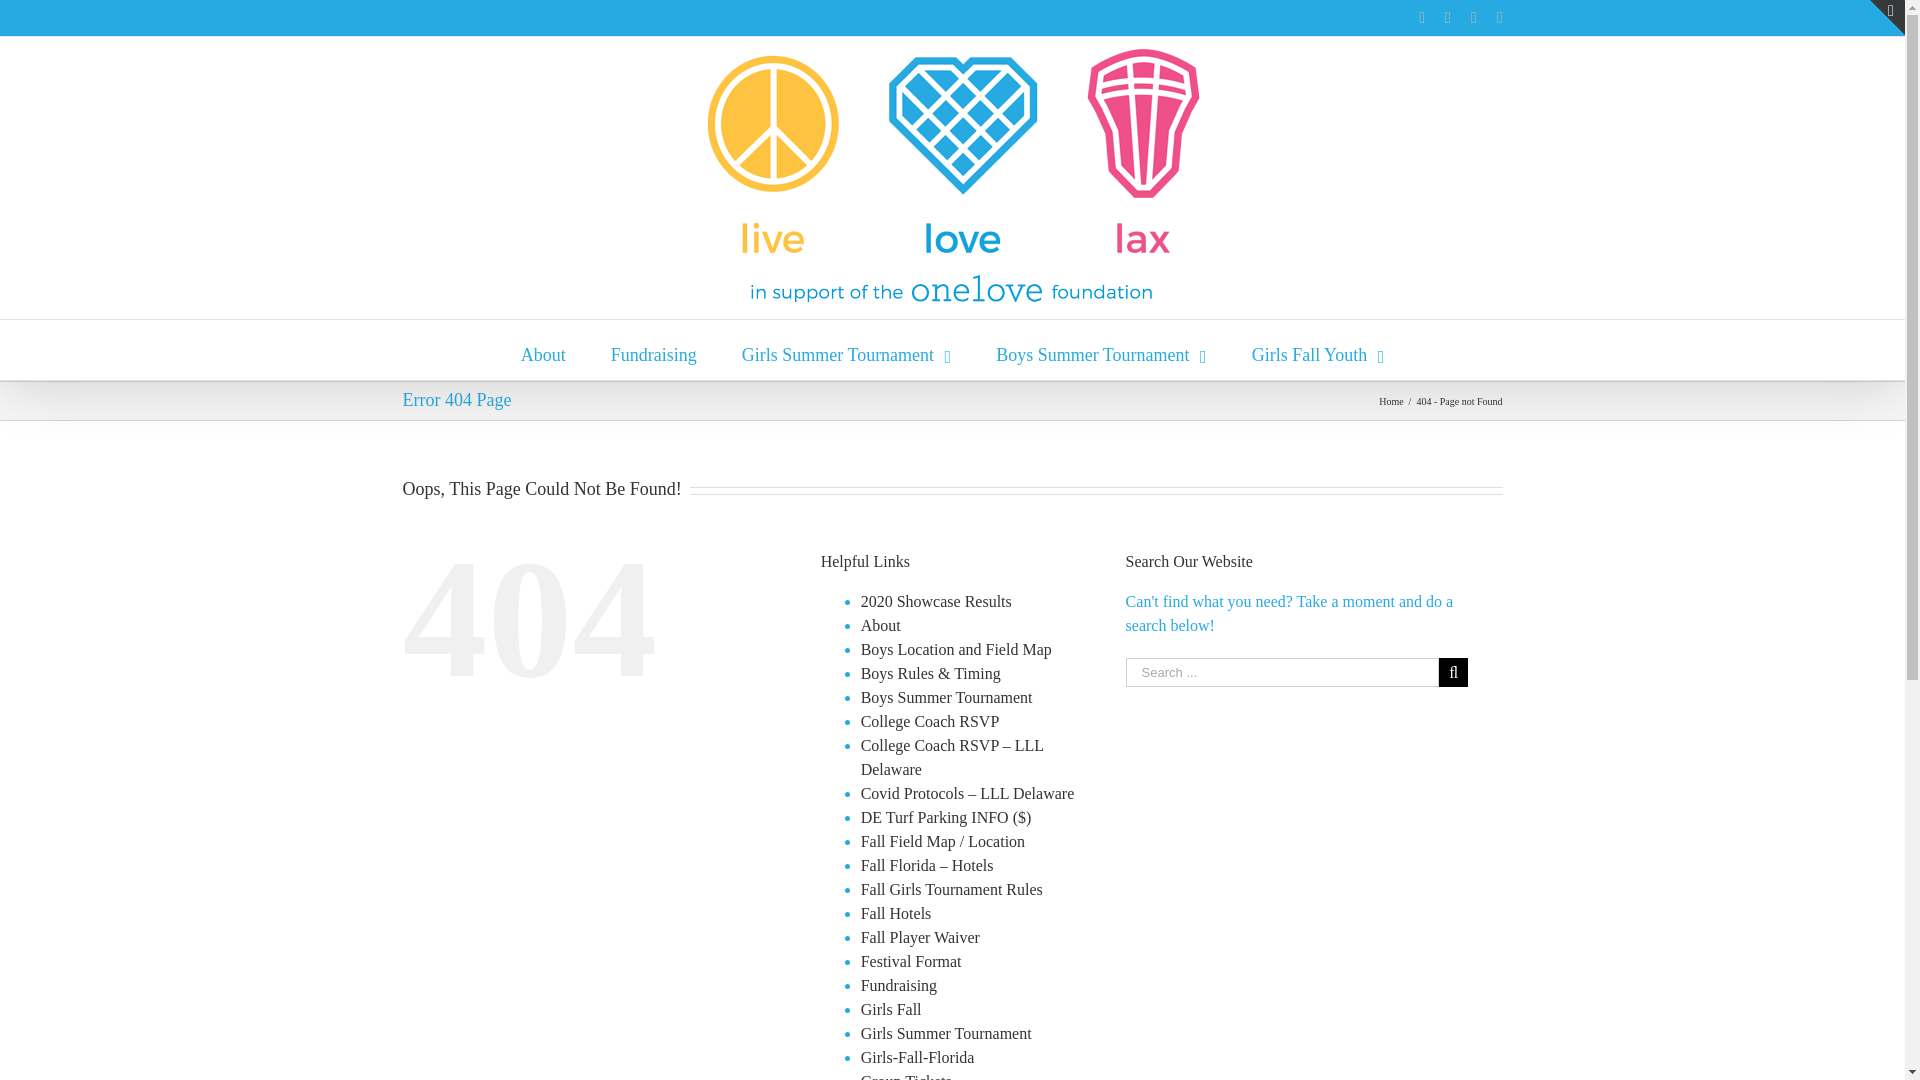 The width and height of the screenshot is (1920, 1080). I want to click on Girls Summer Tournament, so click(846, 350).